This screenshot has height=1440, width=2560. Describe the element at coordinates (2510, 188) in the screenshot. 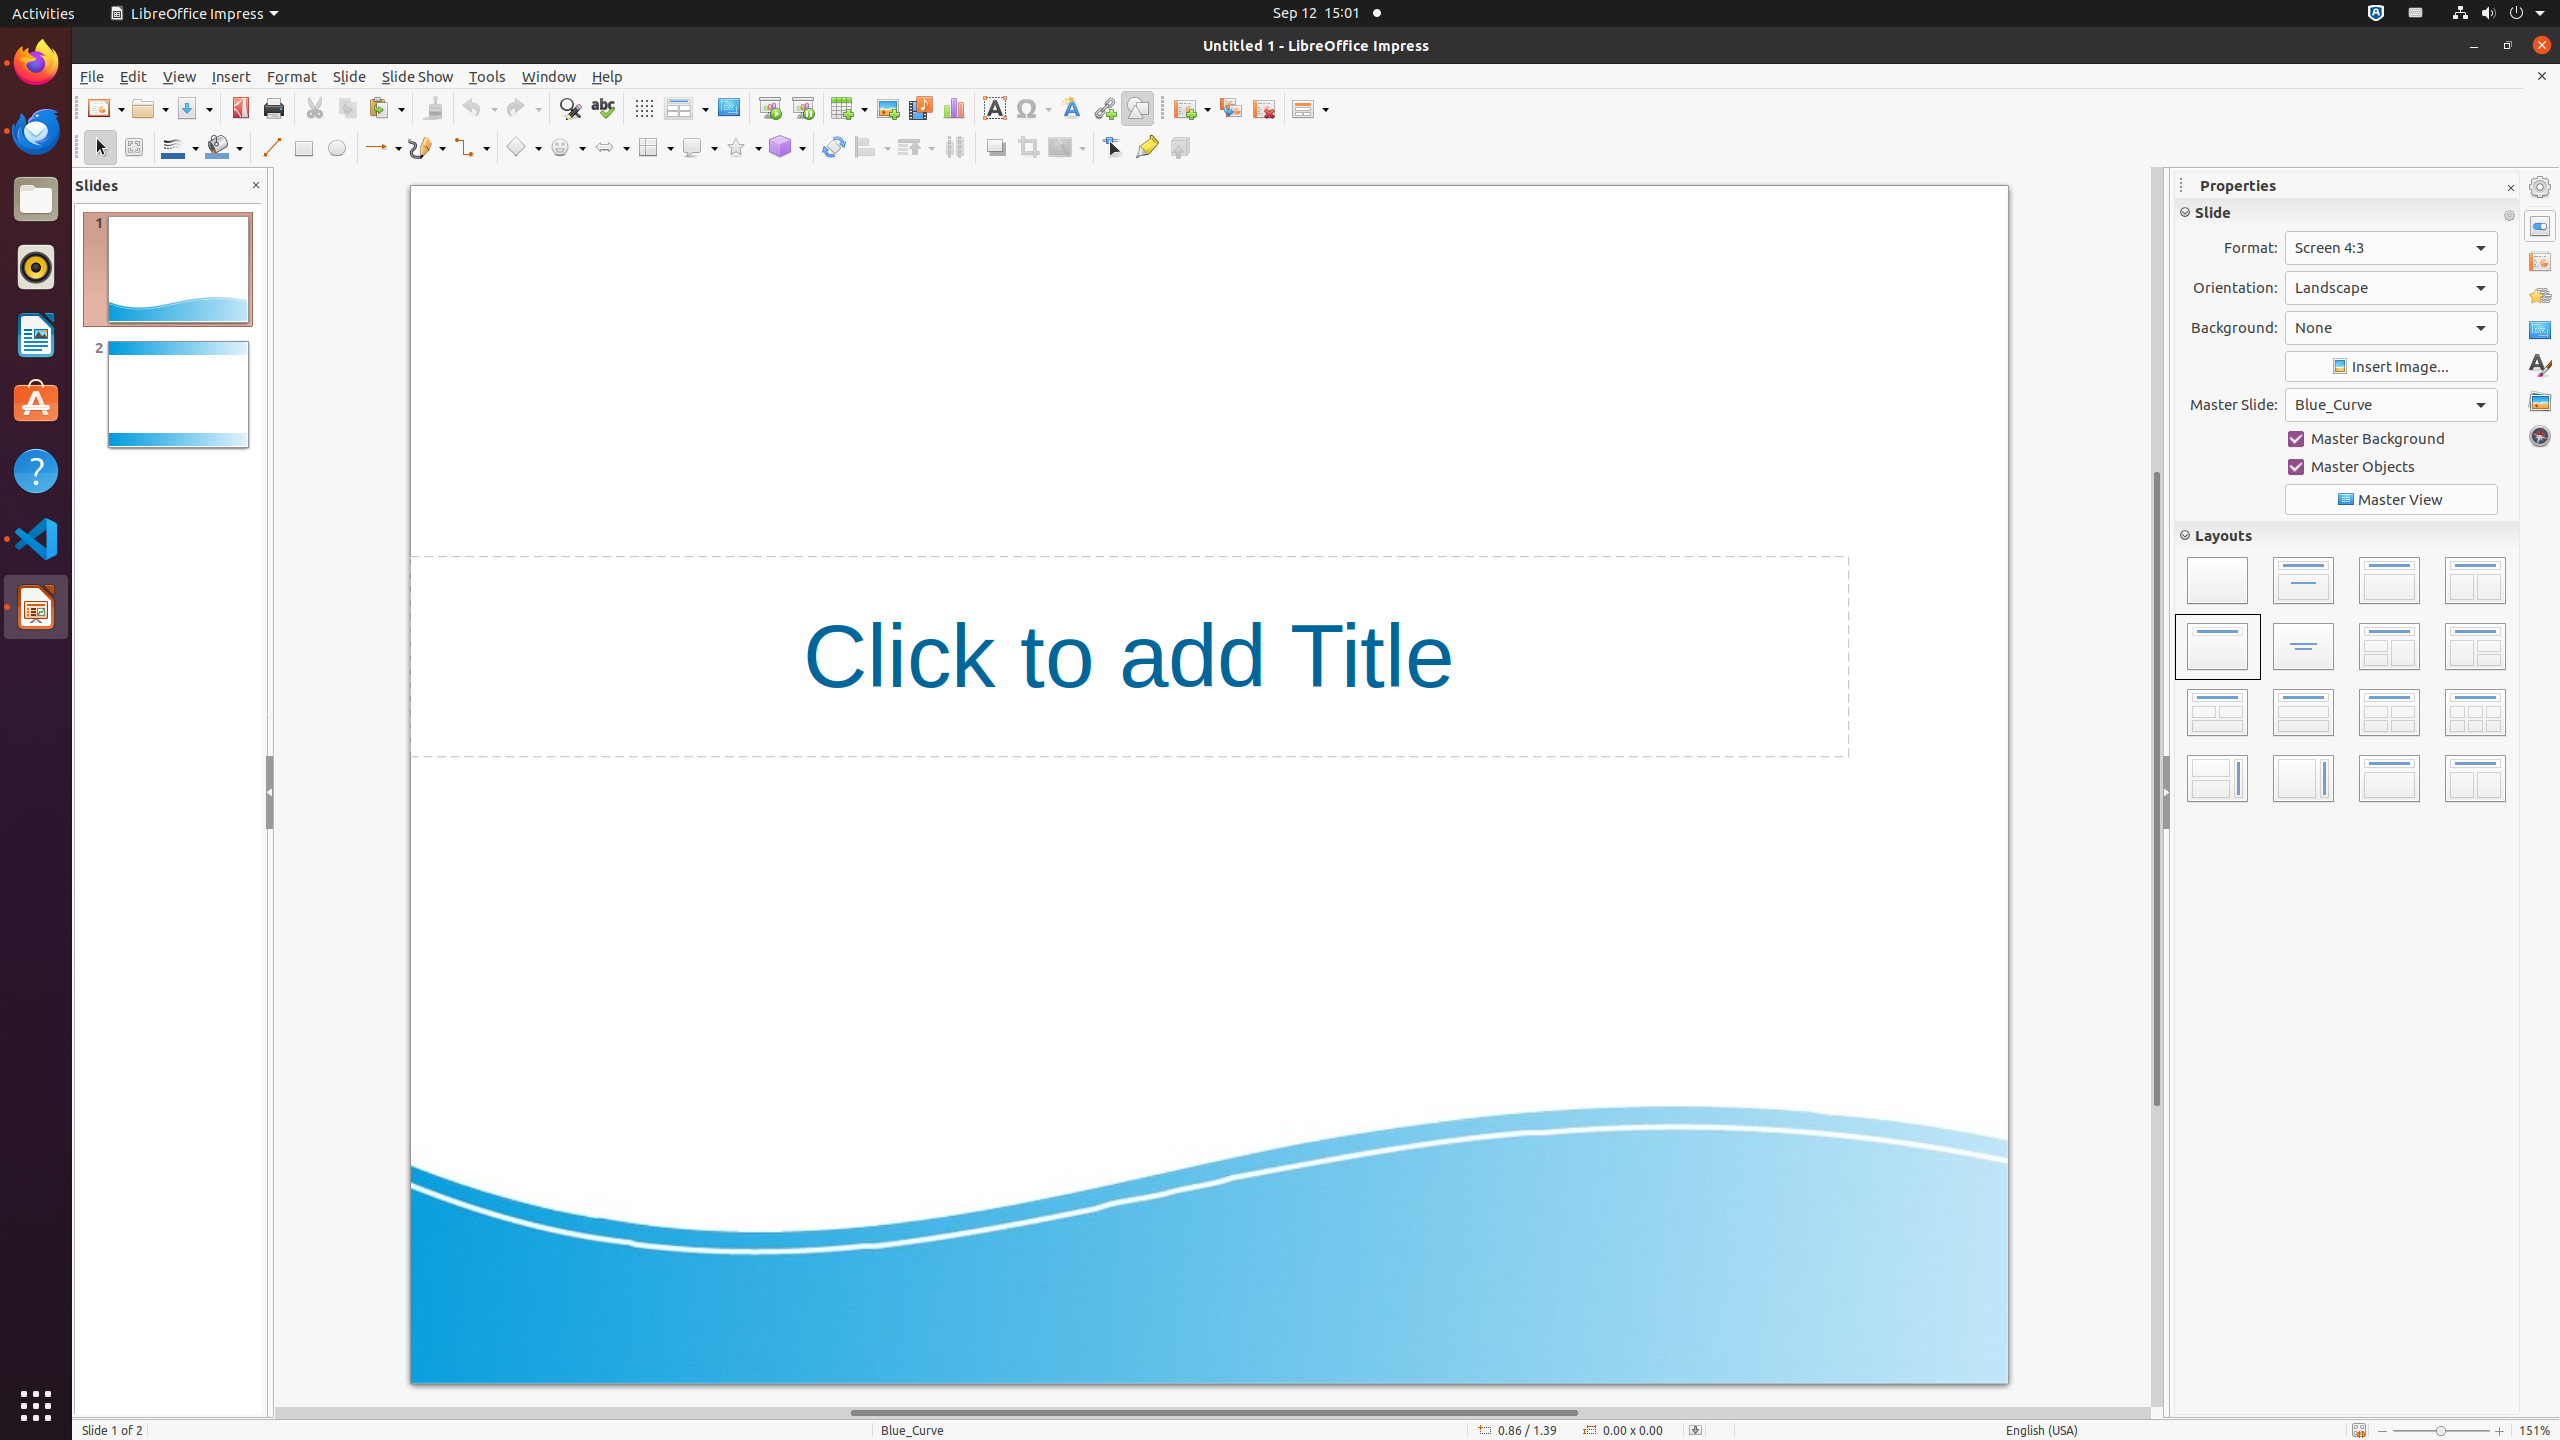

I see `Close Sidebar Deck` at that location.